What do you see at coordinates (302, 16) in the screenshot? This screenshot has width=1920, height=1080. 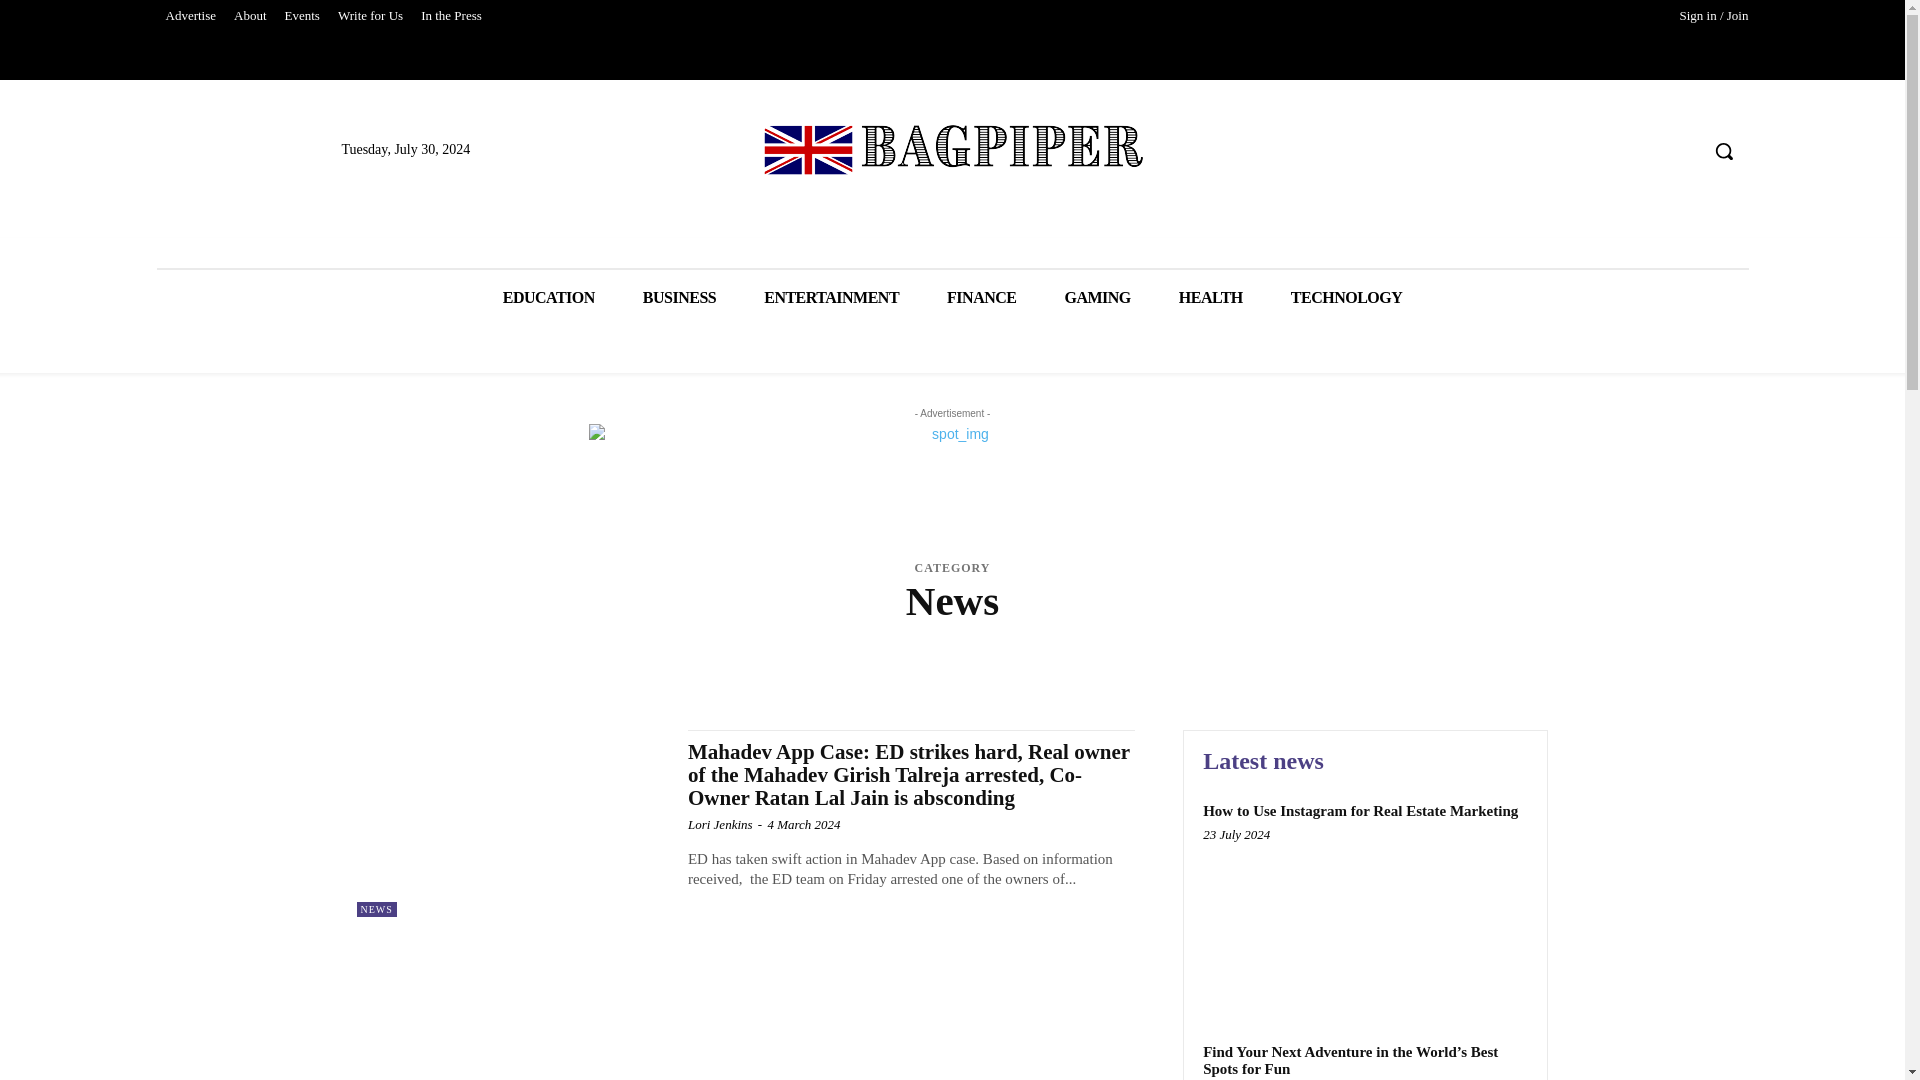 I see `Events` at bounding box center [302, 16].